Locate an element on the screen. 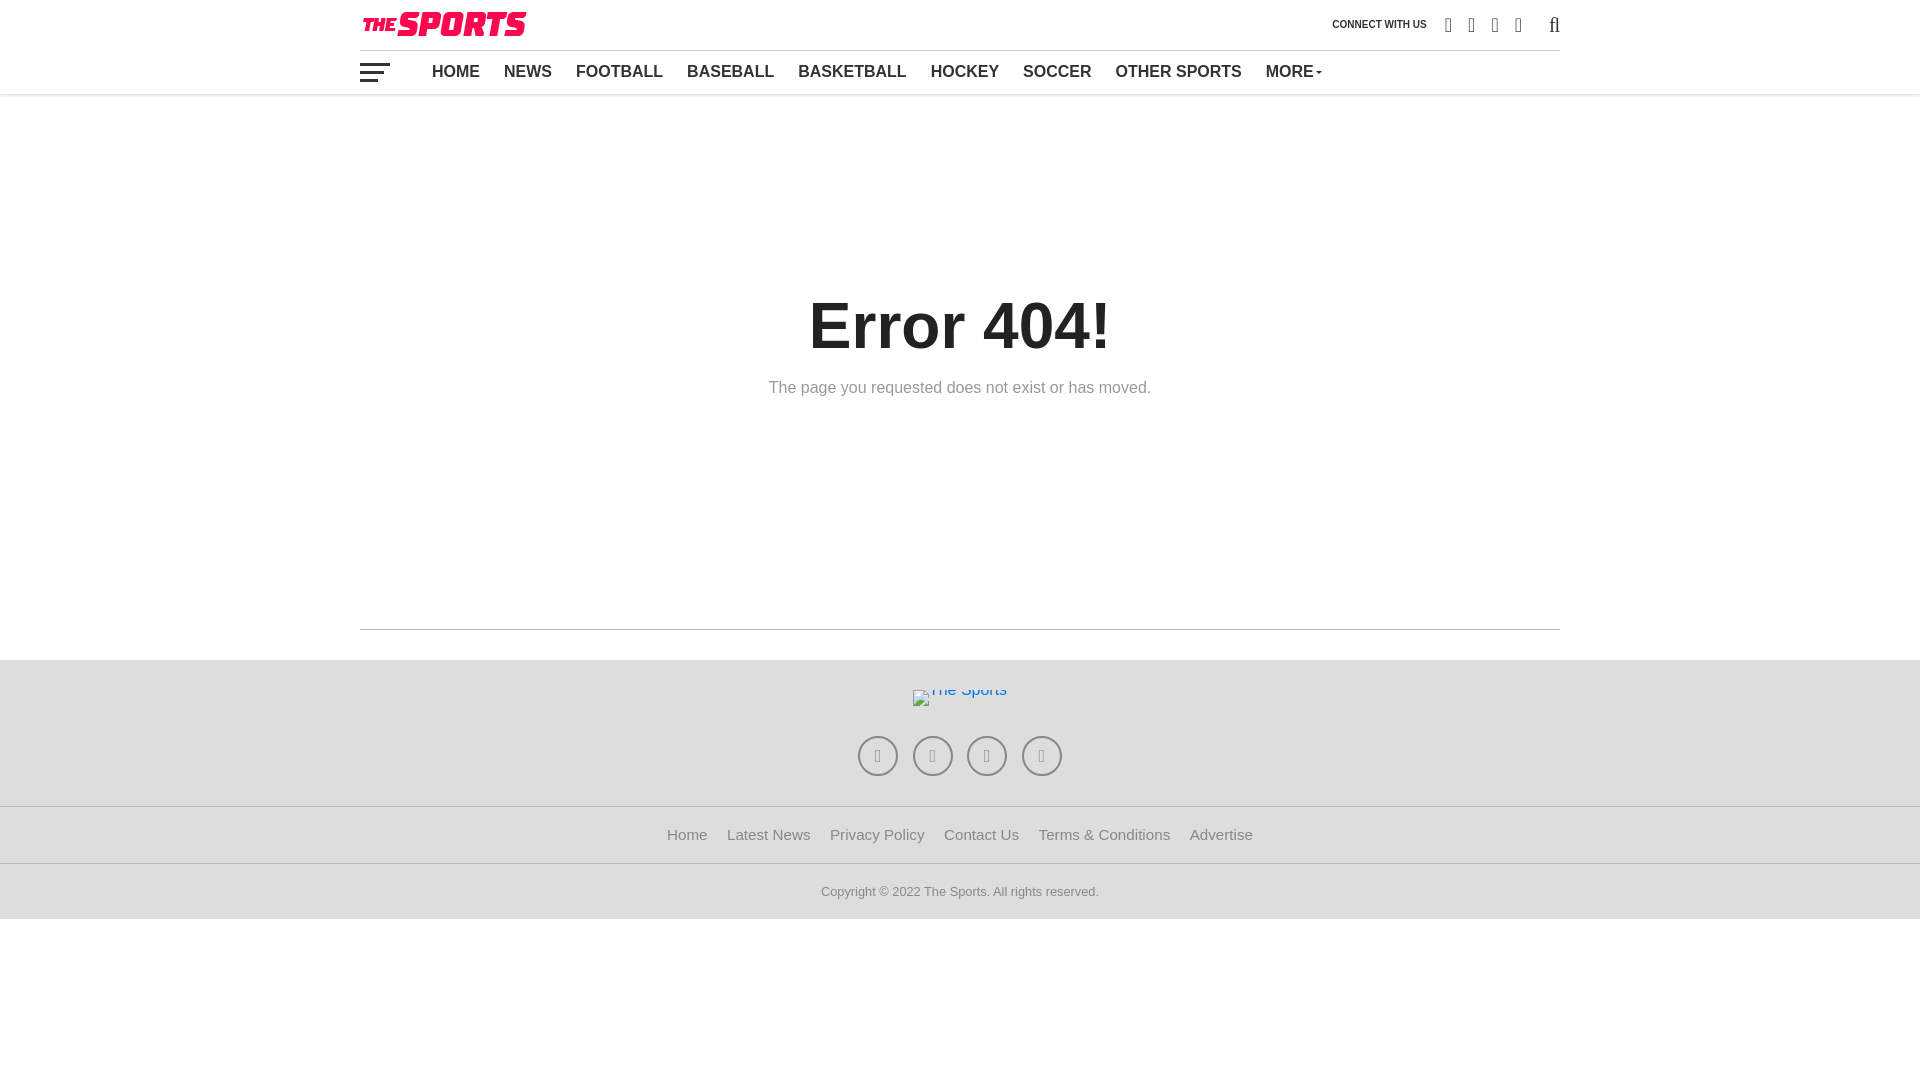 Image resolution: width=1920 pixels, height=1080 pixels. OTHER SPORTS is located at coordinates (1178, 71).